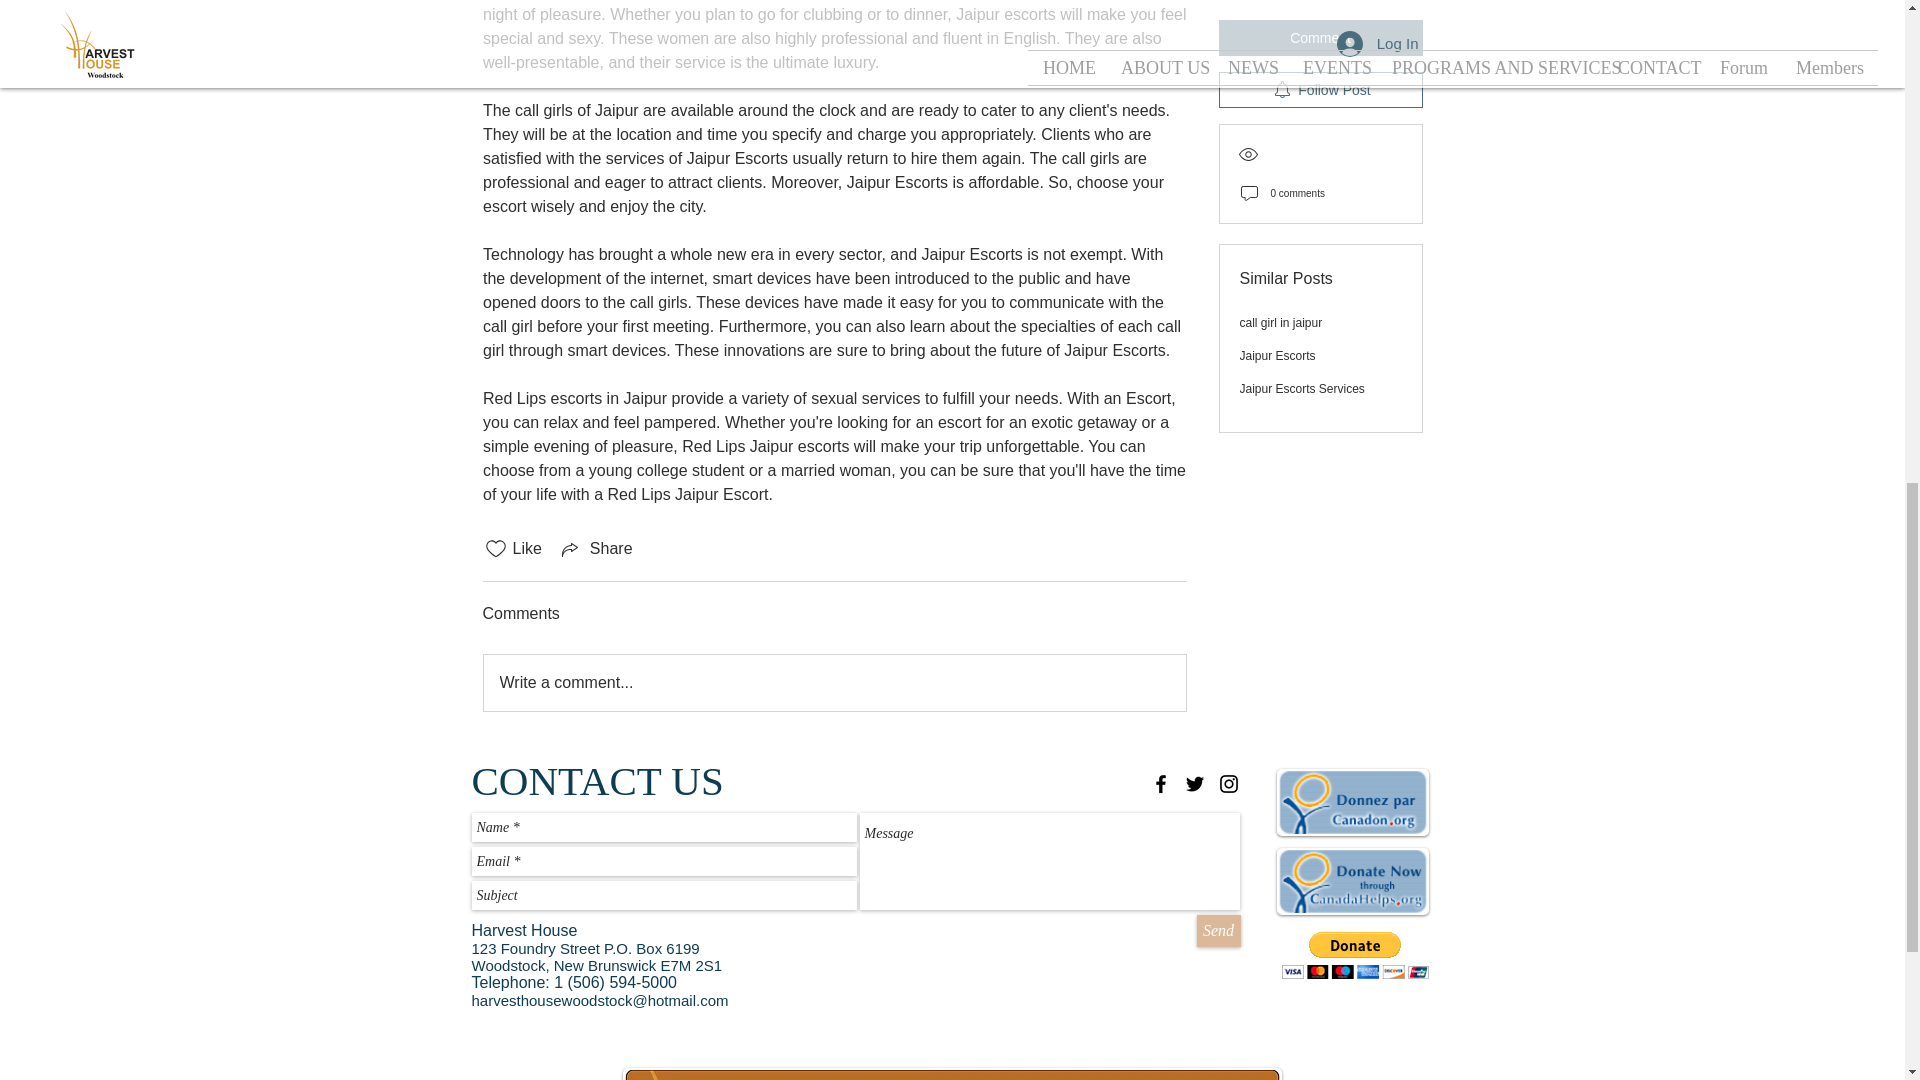 This screenshot has width=1920, height=1080. Describe the element at coordinates (834, 682) in the screenshot. I see `Write a comment...` at that location.